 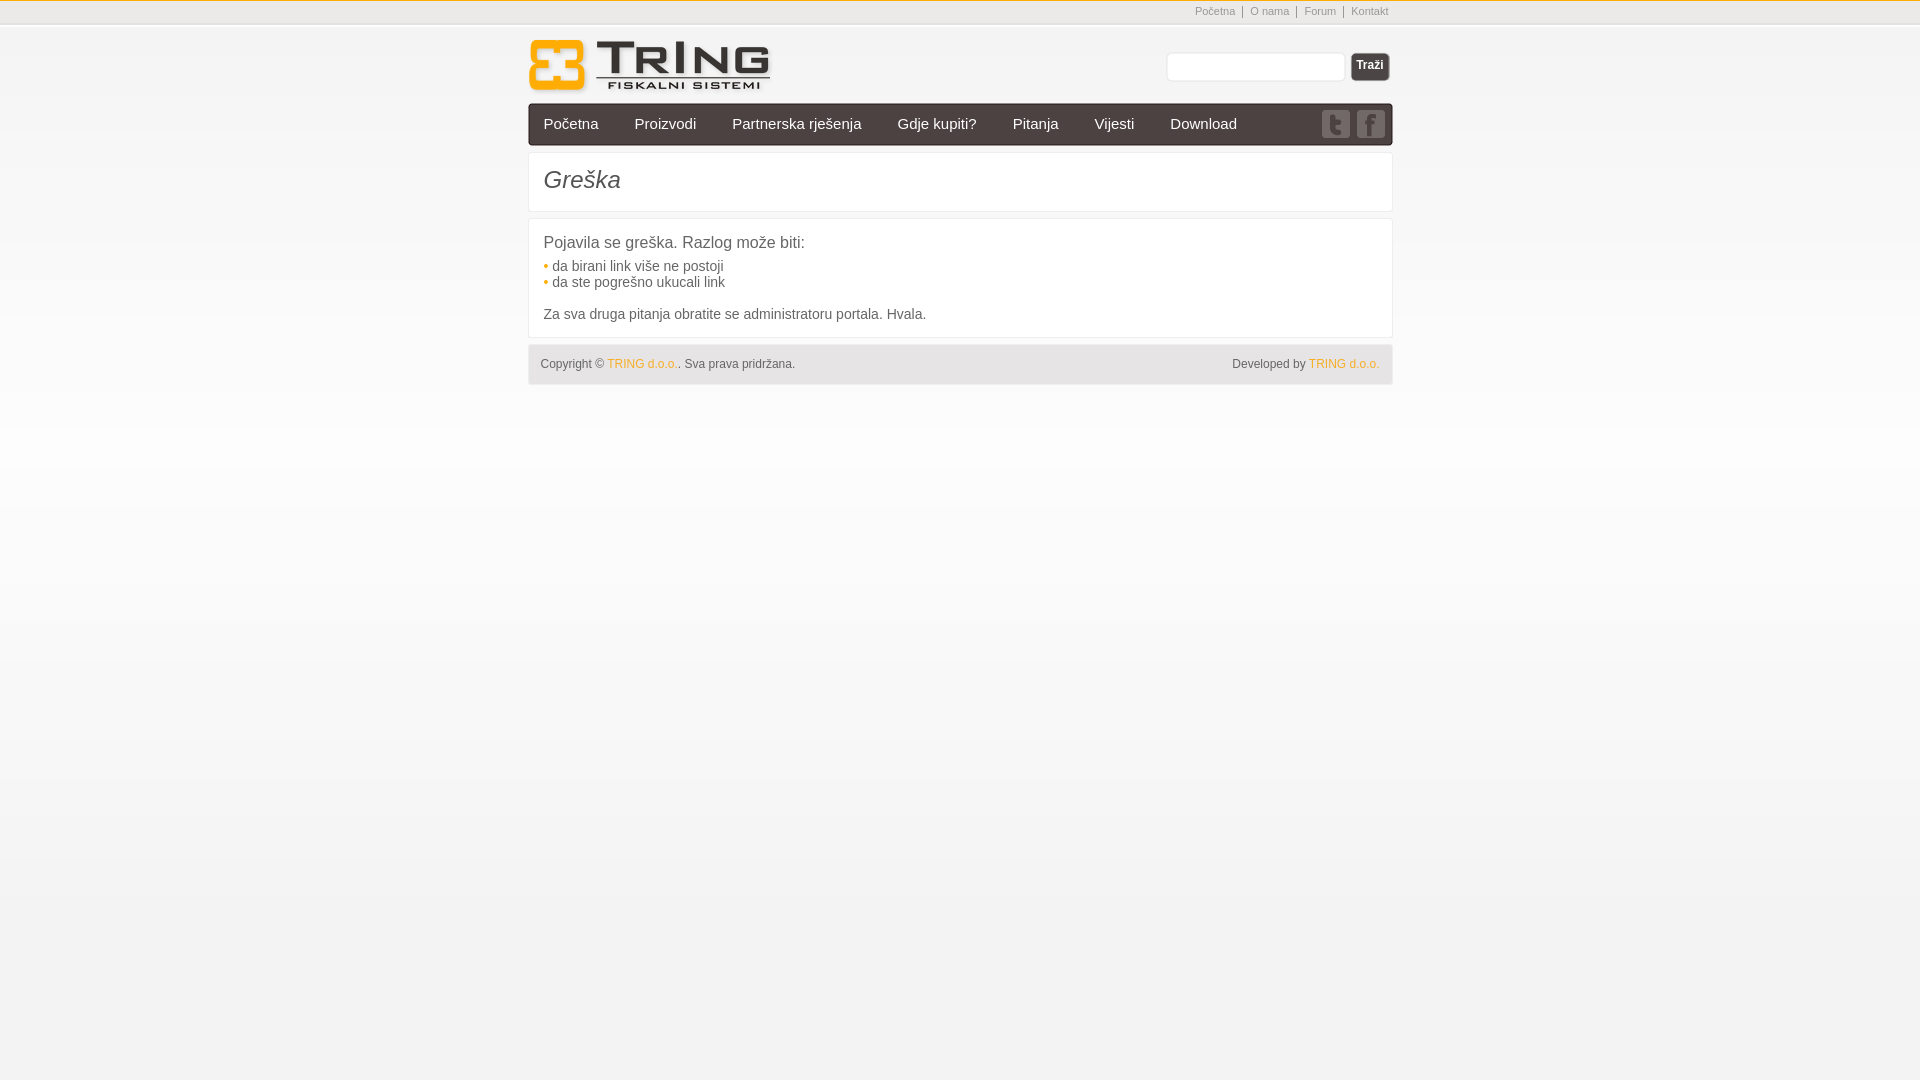 I want to click on Vijesti, so click(x=1115, y=124).